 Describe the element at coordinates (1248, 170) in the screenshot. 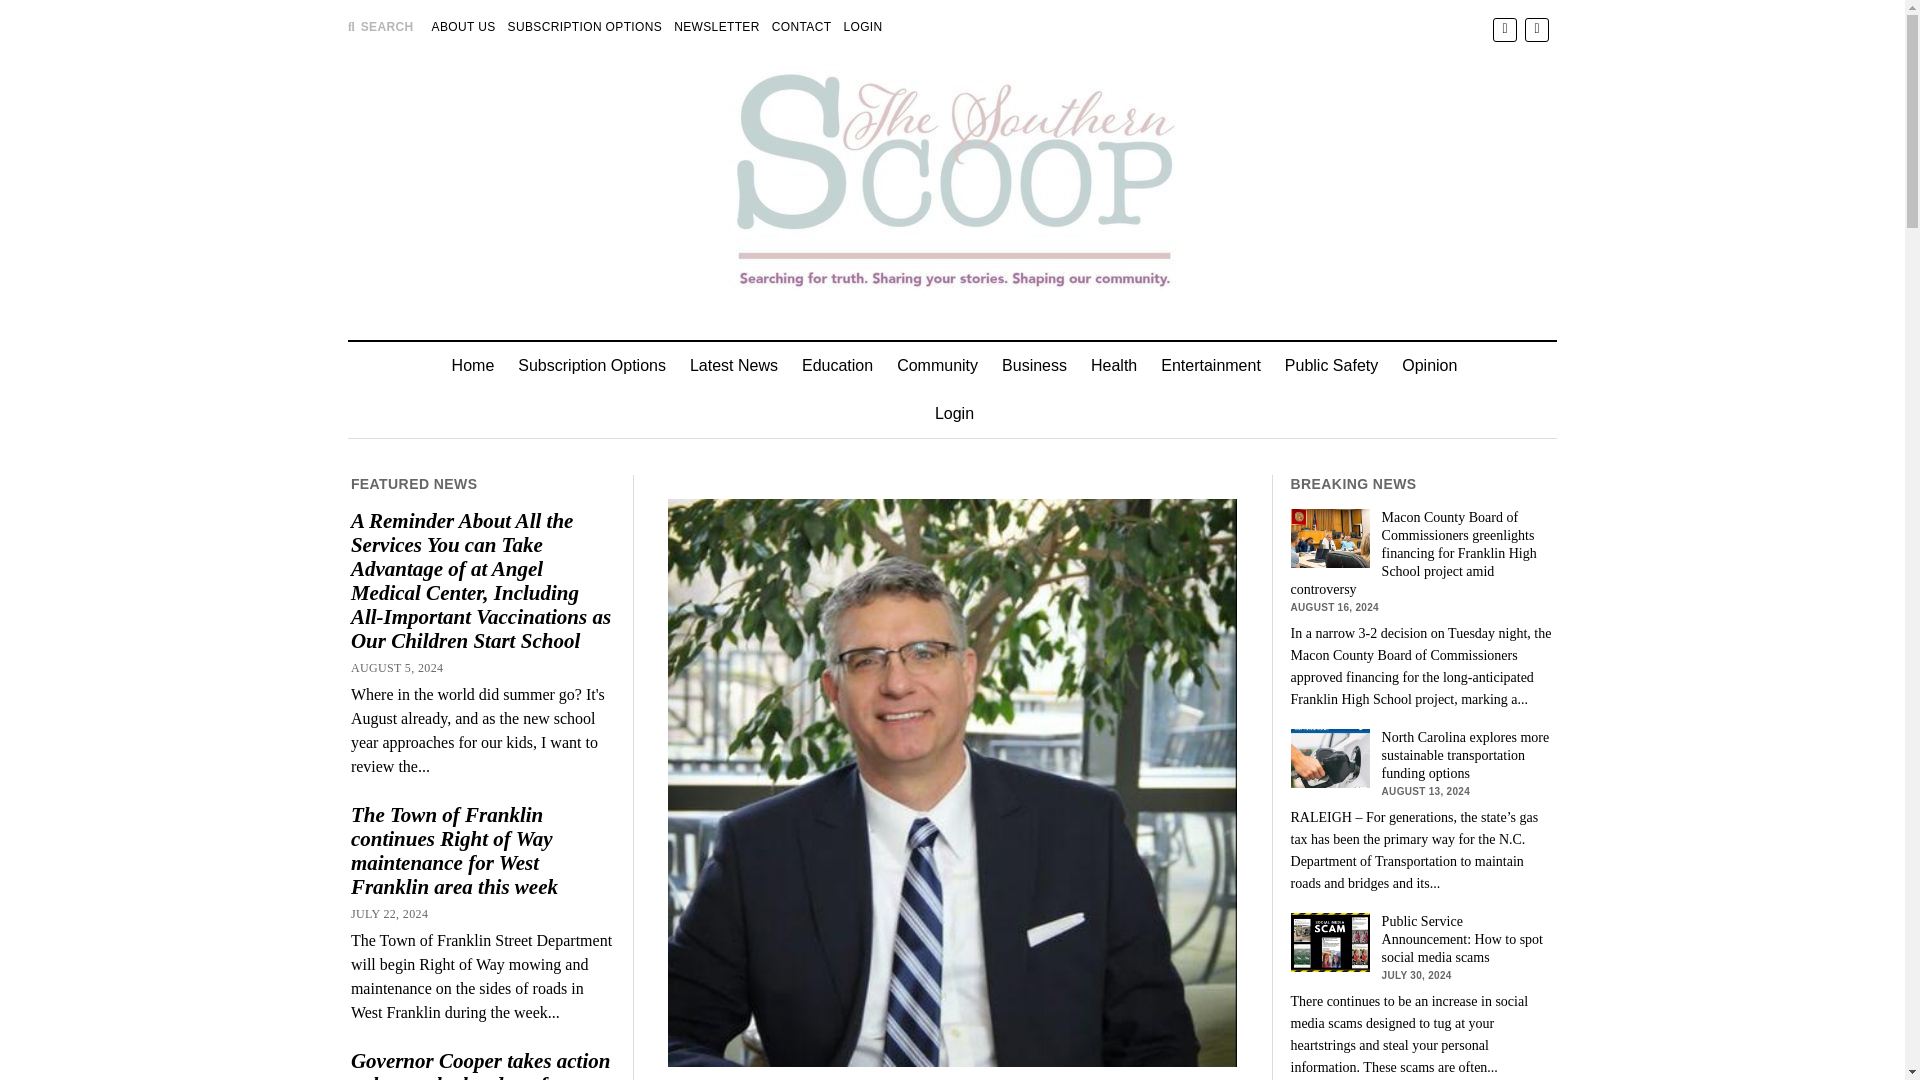

I see `Search` at that location.